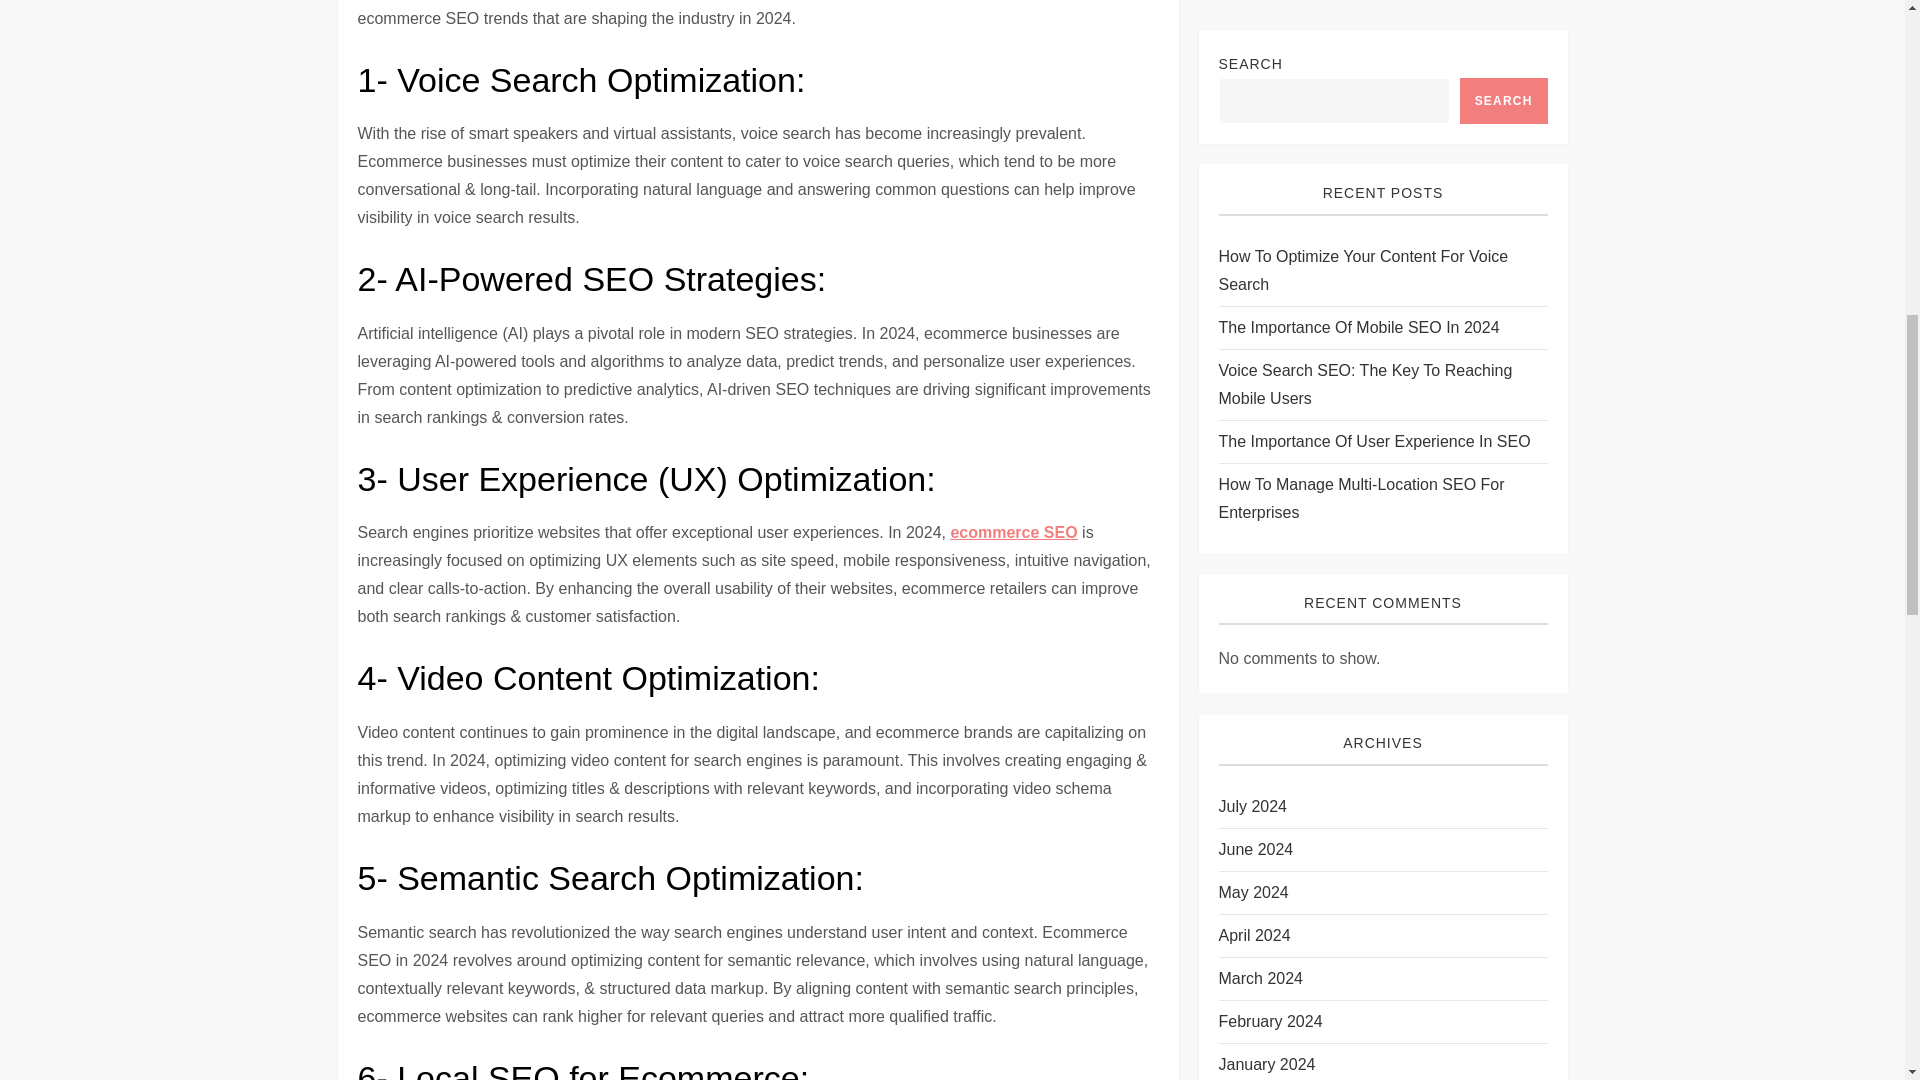 This screenshot has width=1920, height=1080. What do you see at coordinates (1252, 49) in the screenshot?
I see `May 2024` at bounding box center [1252, 49].